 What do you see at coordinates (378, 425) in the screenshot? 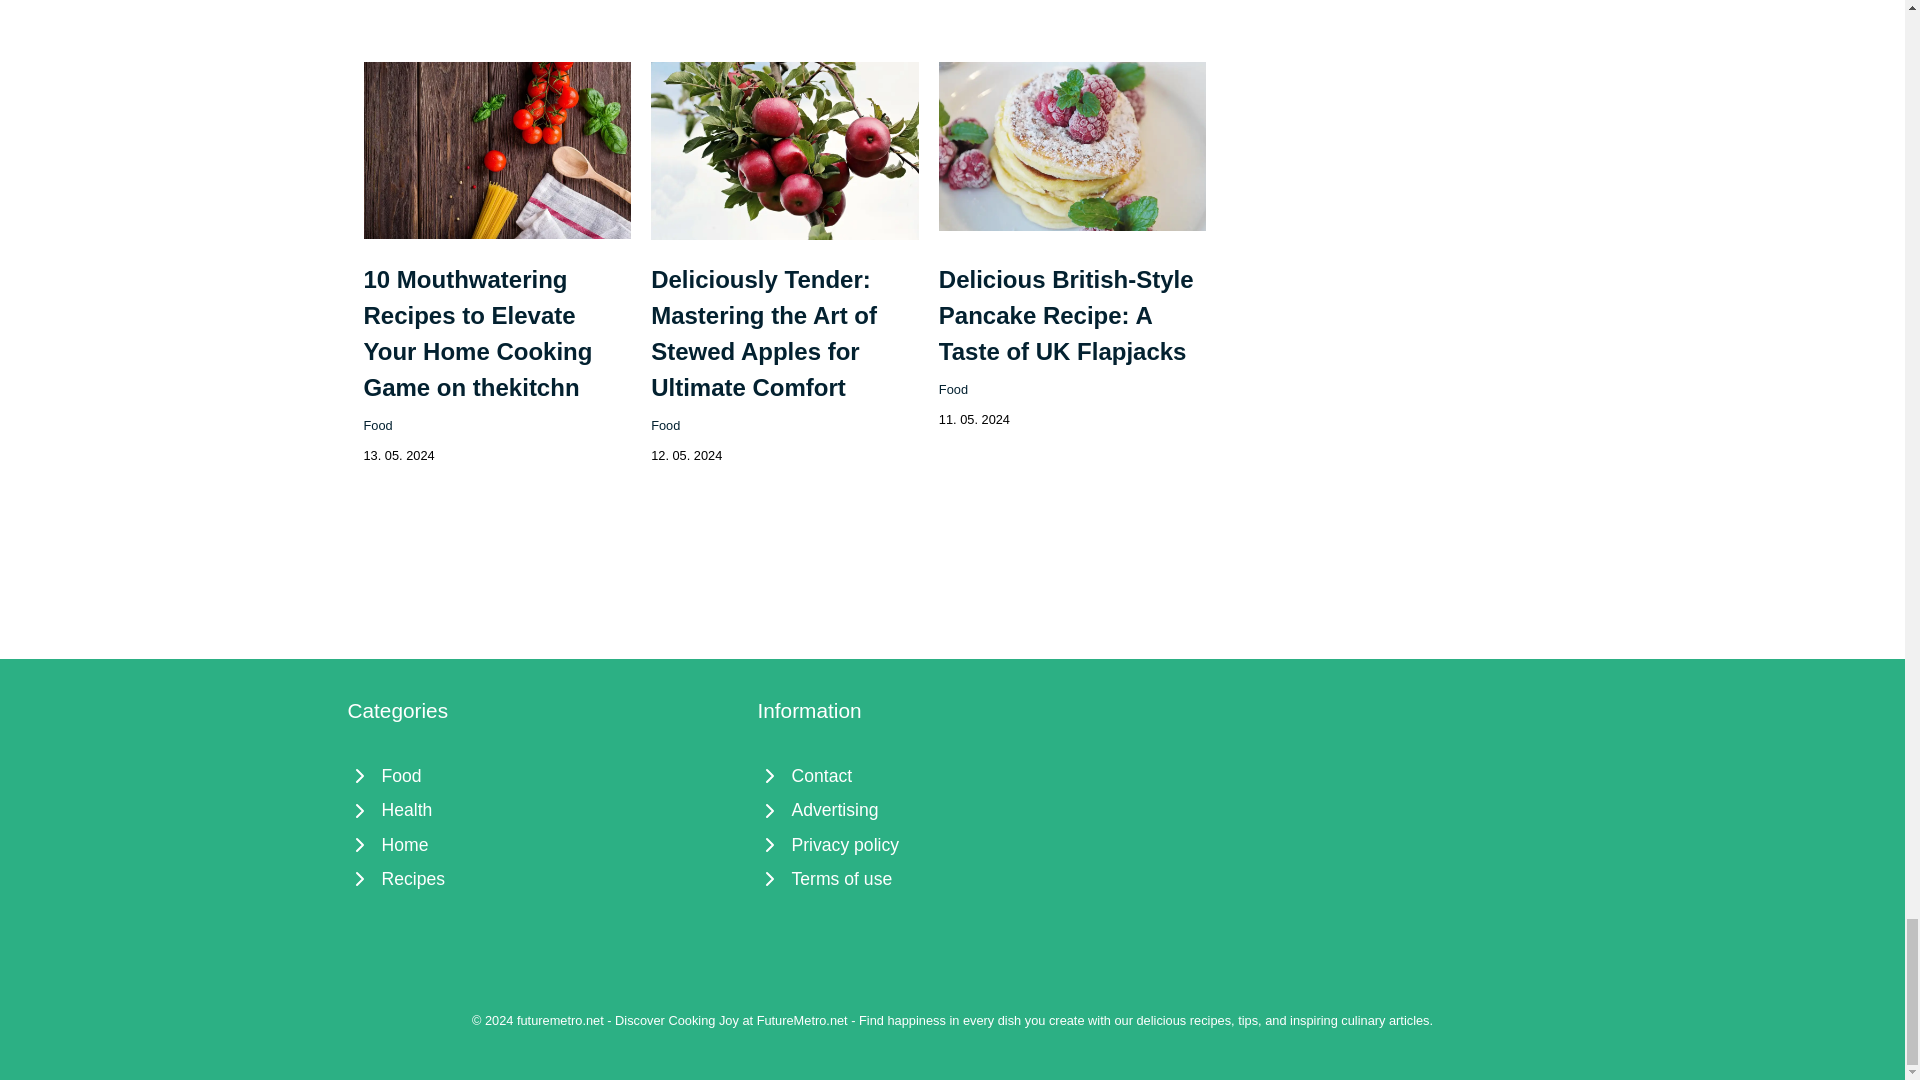
I see `Food` at bounding box center [378, 425].